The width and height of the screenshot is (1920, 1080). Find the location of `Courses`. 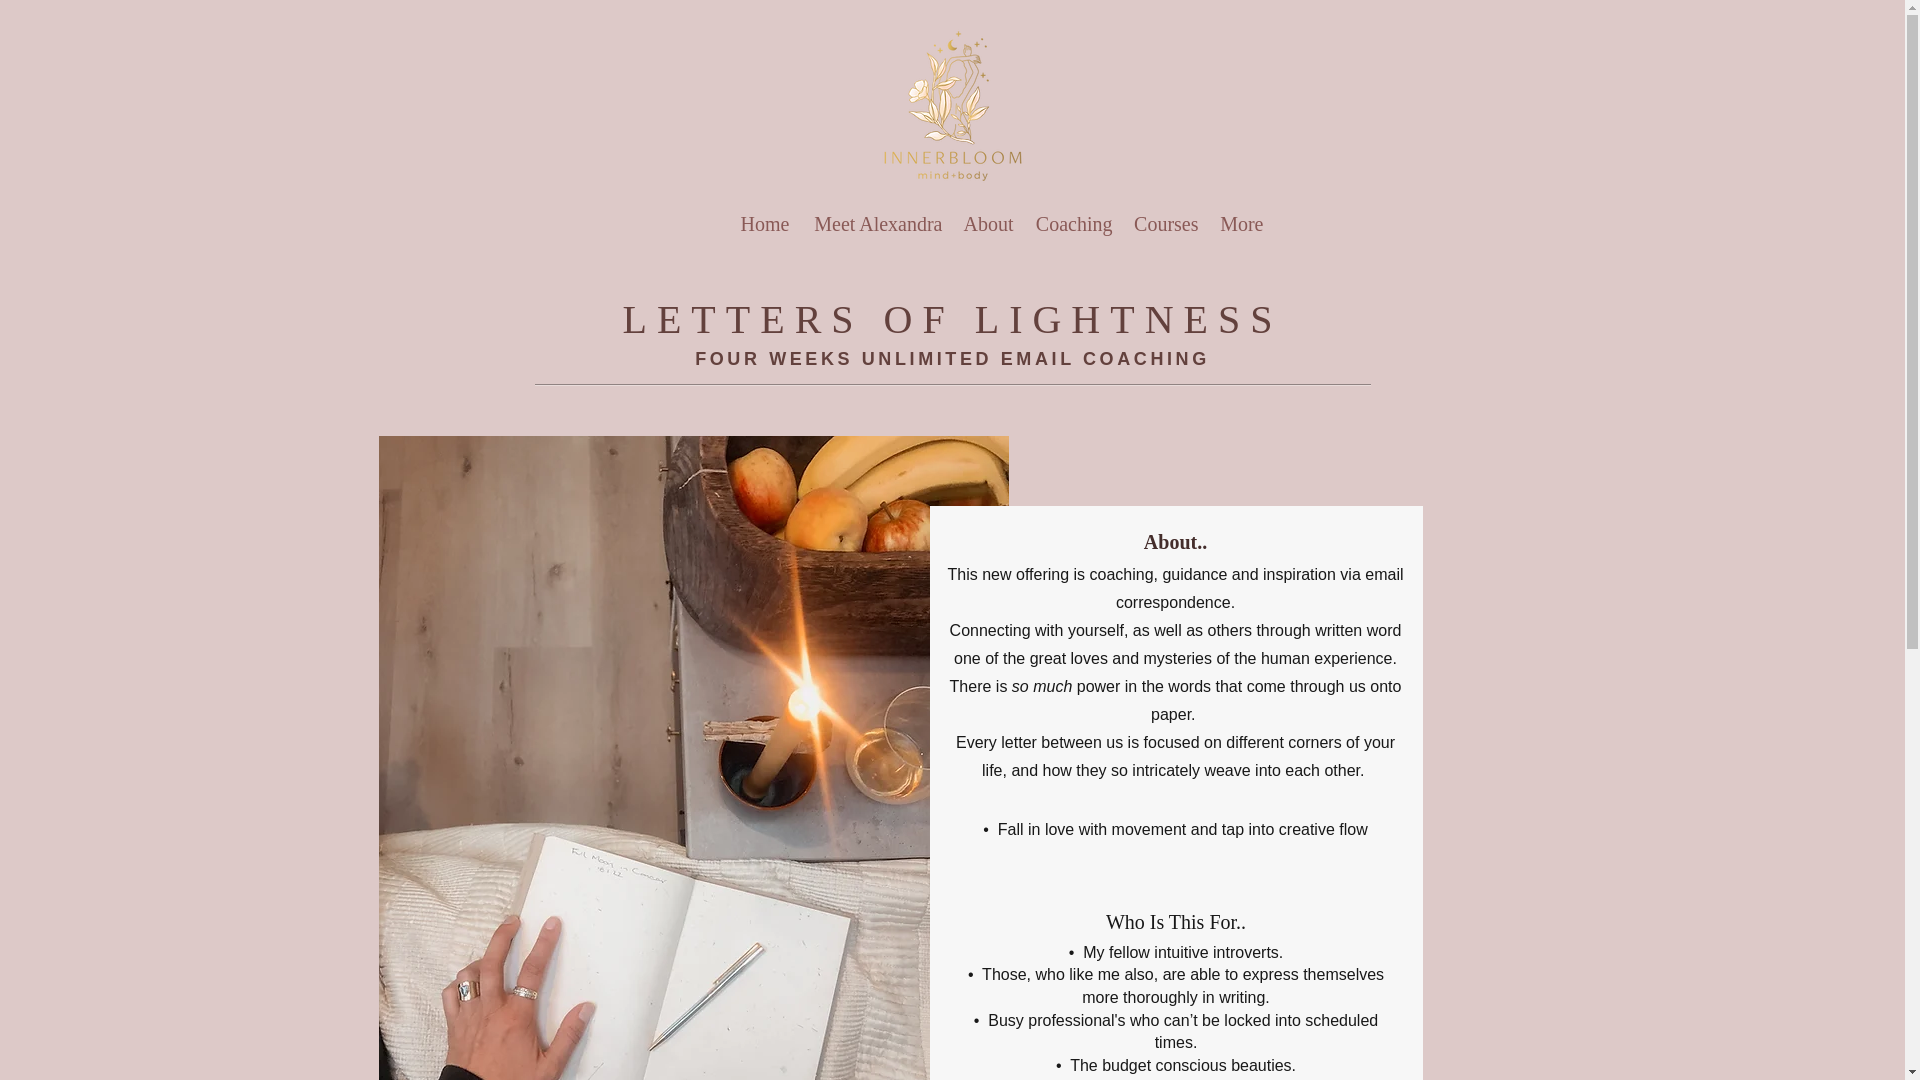

Courses is located at coordinates (1164, 224).